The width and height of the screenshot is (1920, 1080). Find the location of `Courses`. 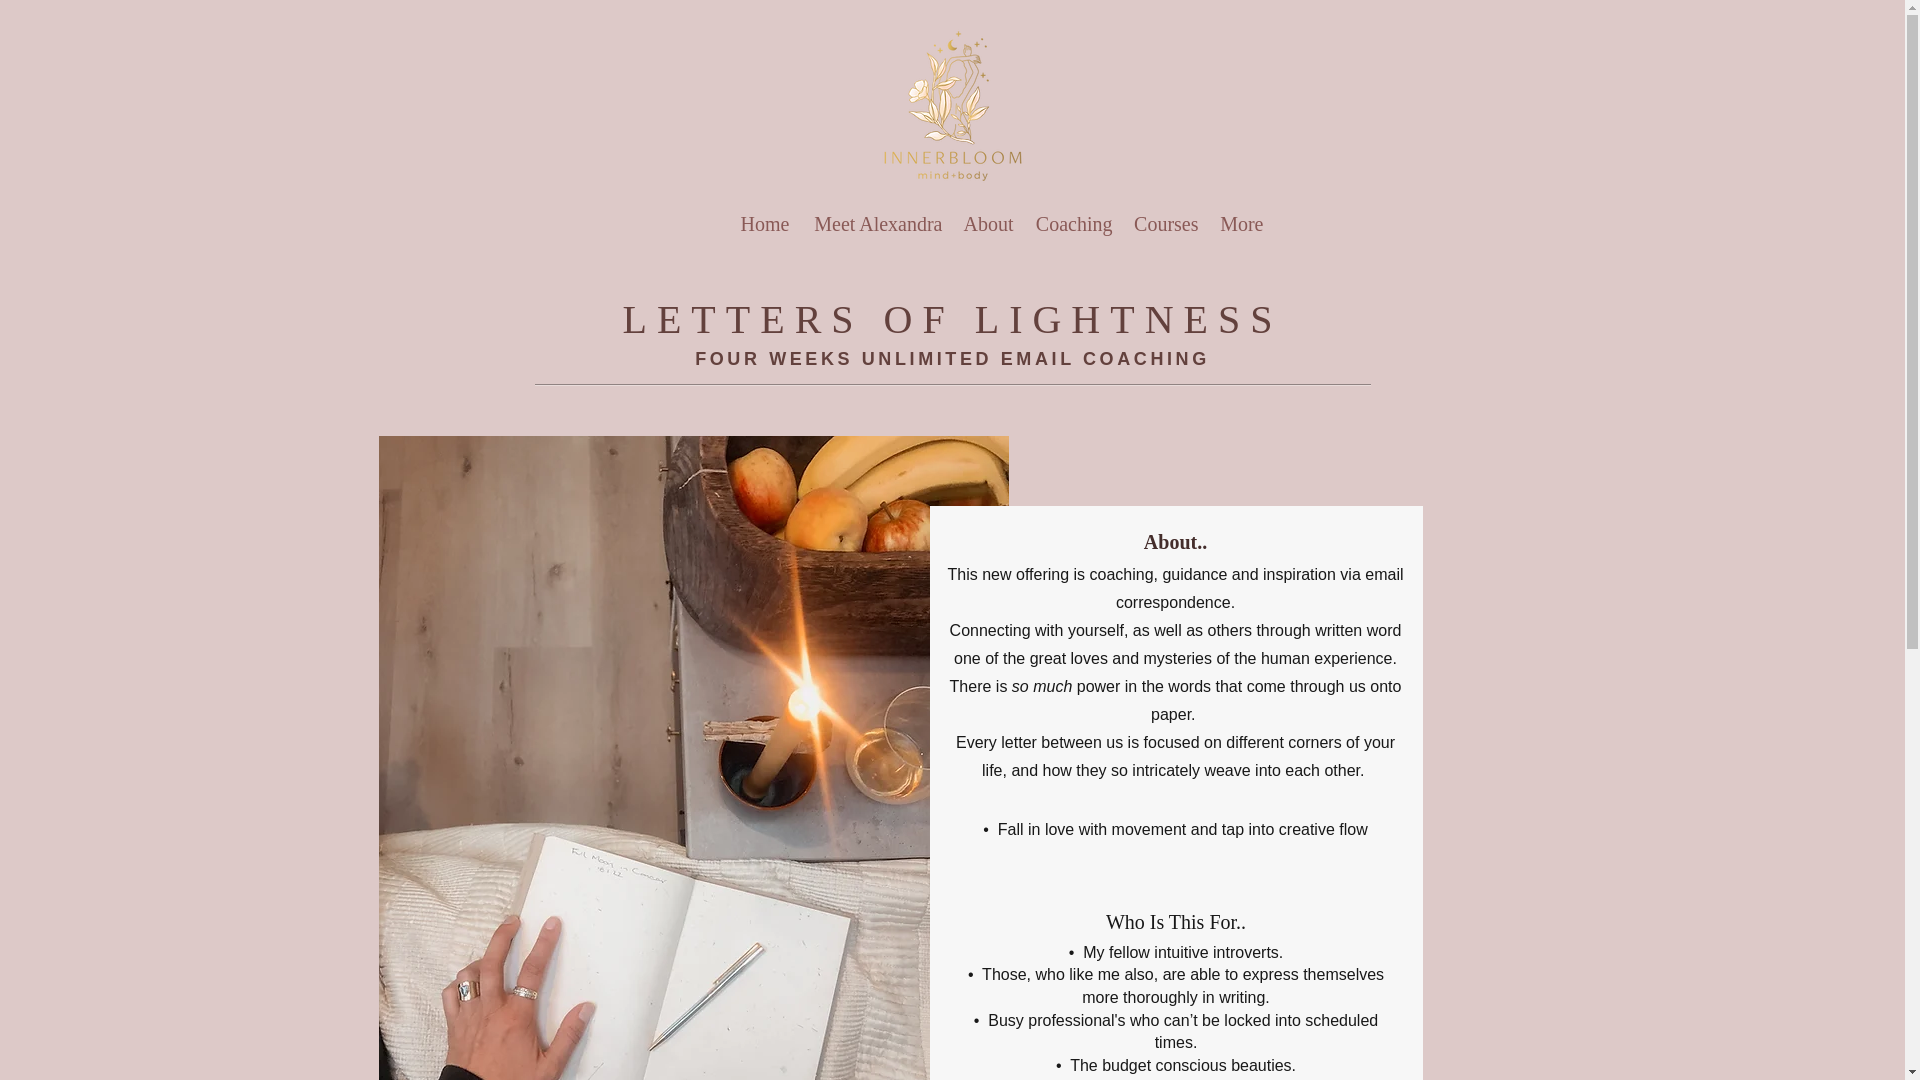

Courses is located at coordinates (1164, 224).